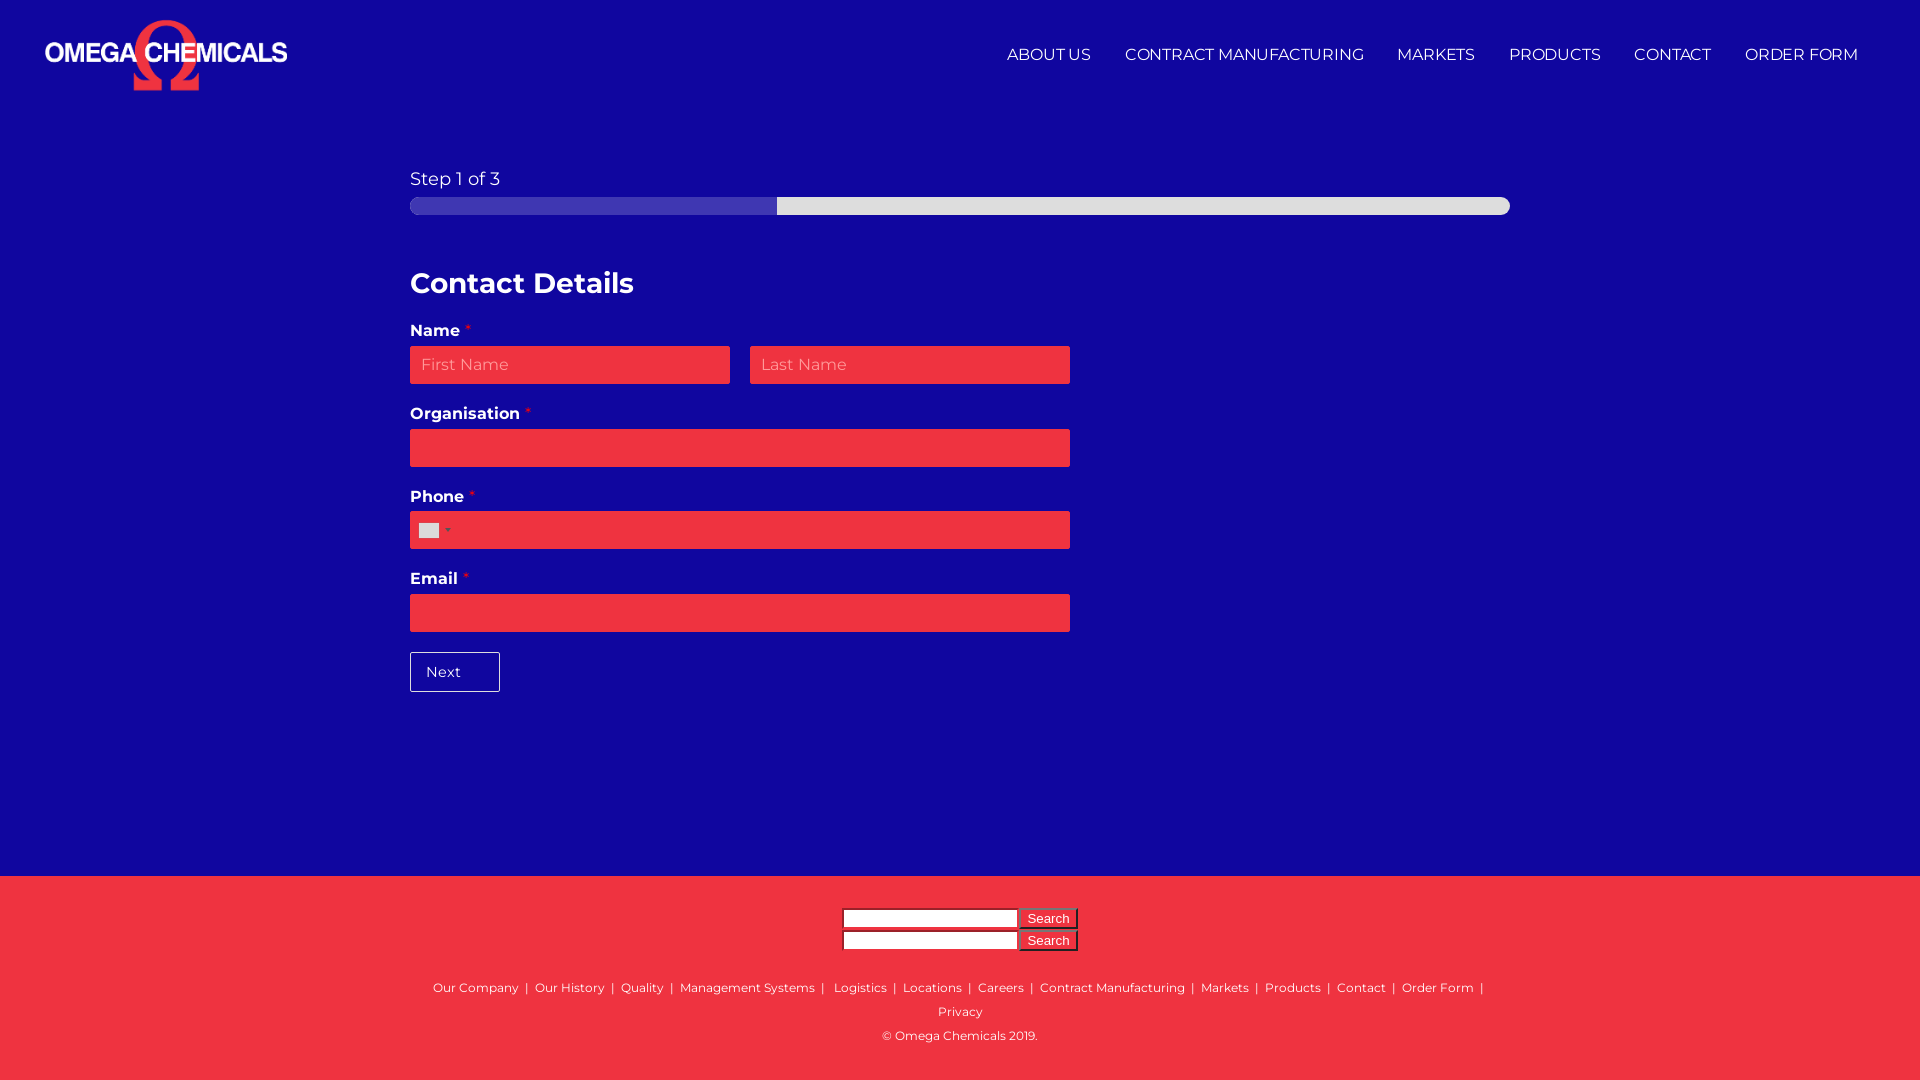 This screenshot has height=1080, width=1920. What do you see at coordinates (1672, 55) in the screenshot?
I see `CONTACT` at bounding box center [1672, 55].